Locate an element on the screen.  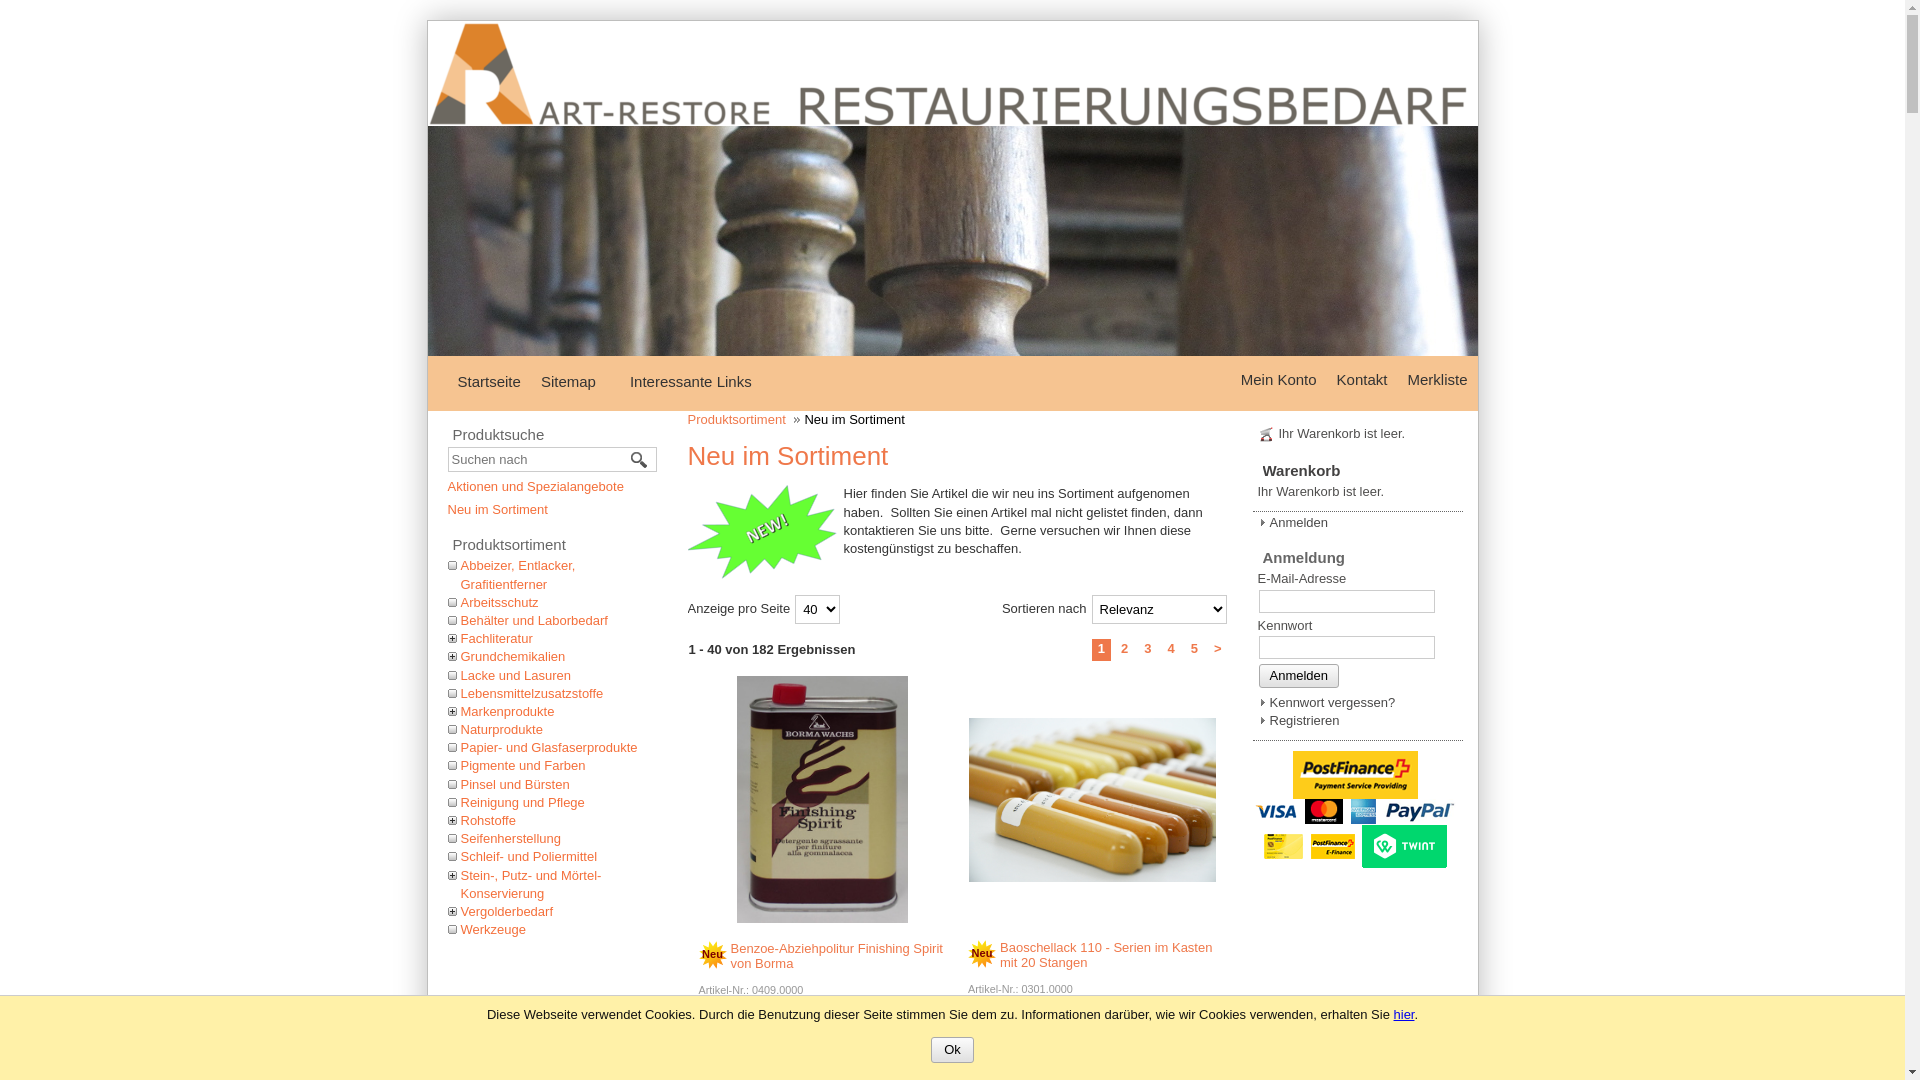
Kontakt is located at coordinates (1368, 378).